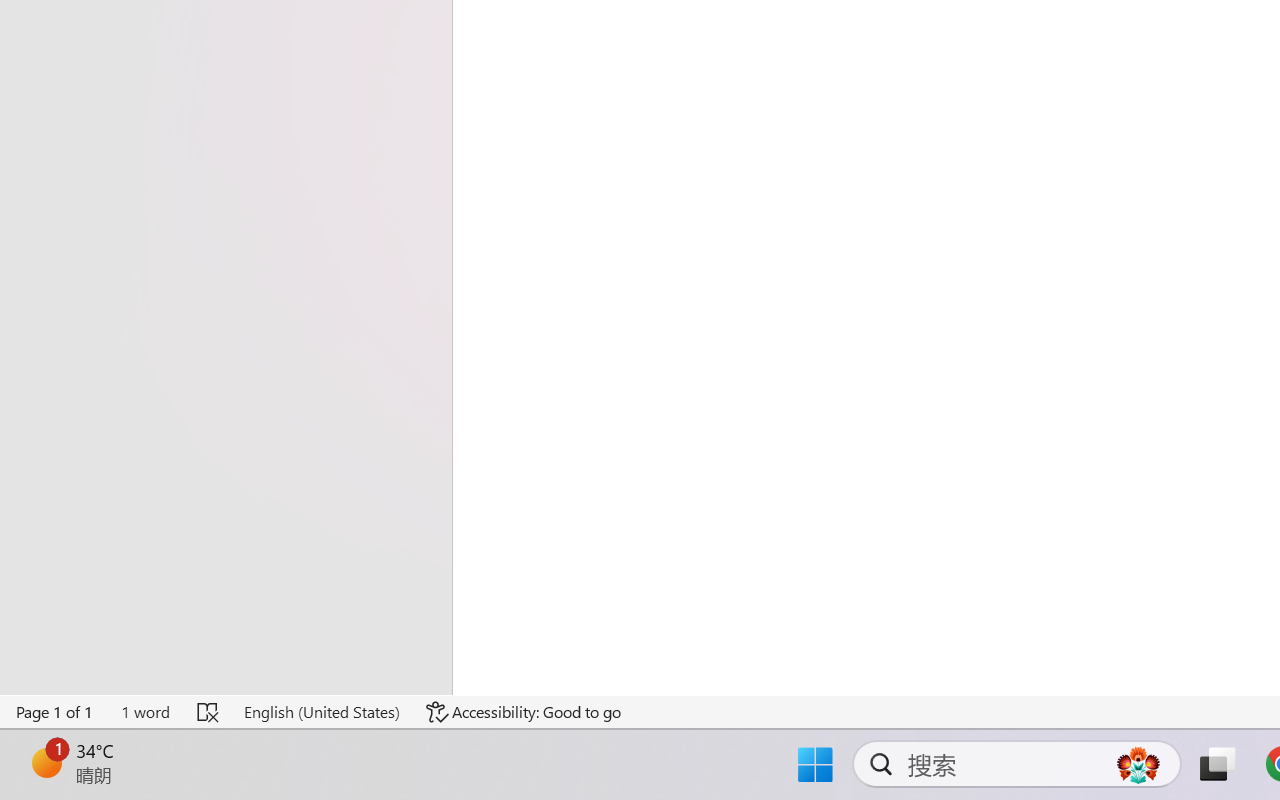 The width and height of the screenshot is (1280, 800). Describe the element at coordinates (208, 712) in the screenshot. I see `Spelling and Grammar Check Errors` at that location.